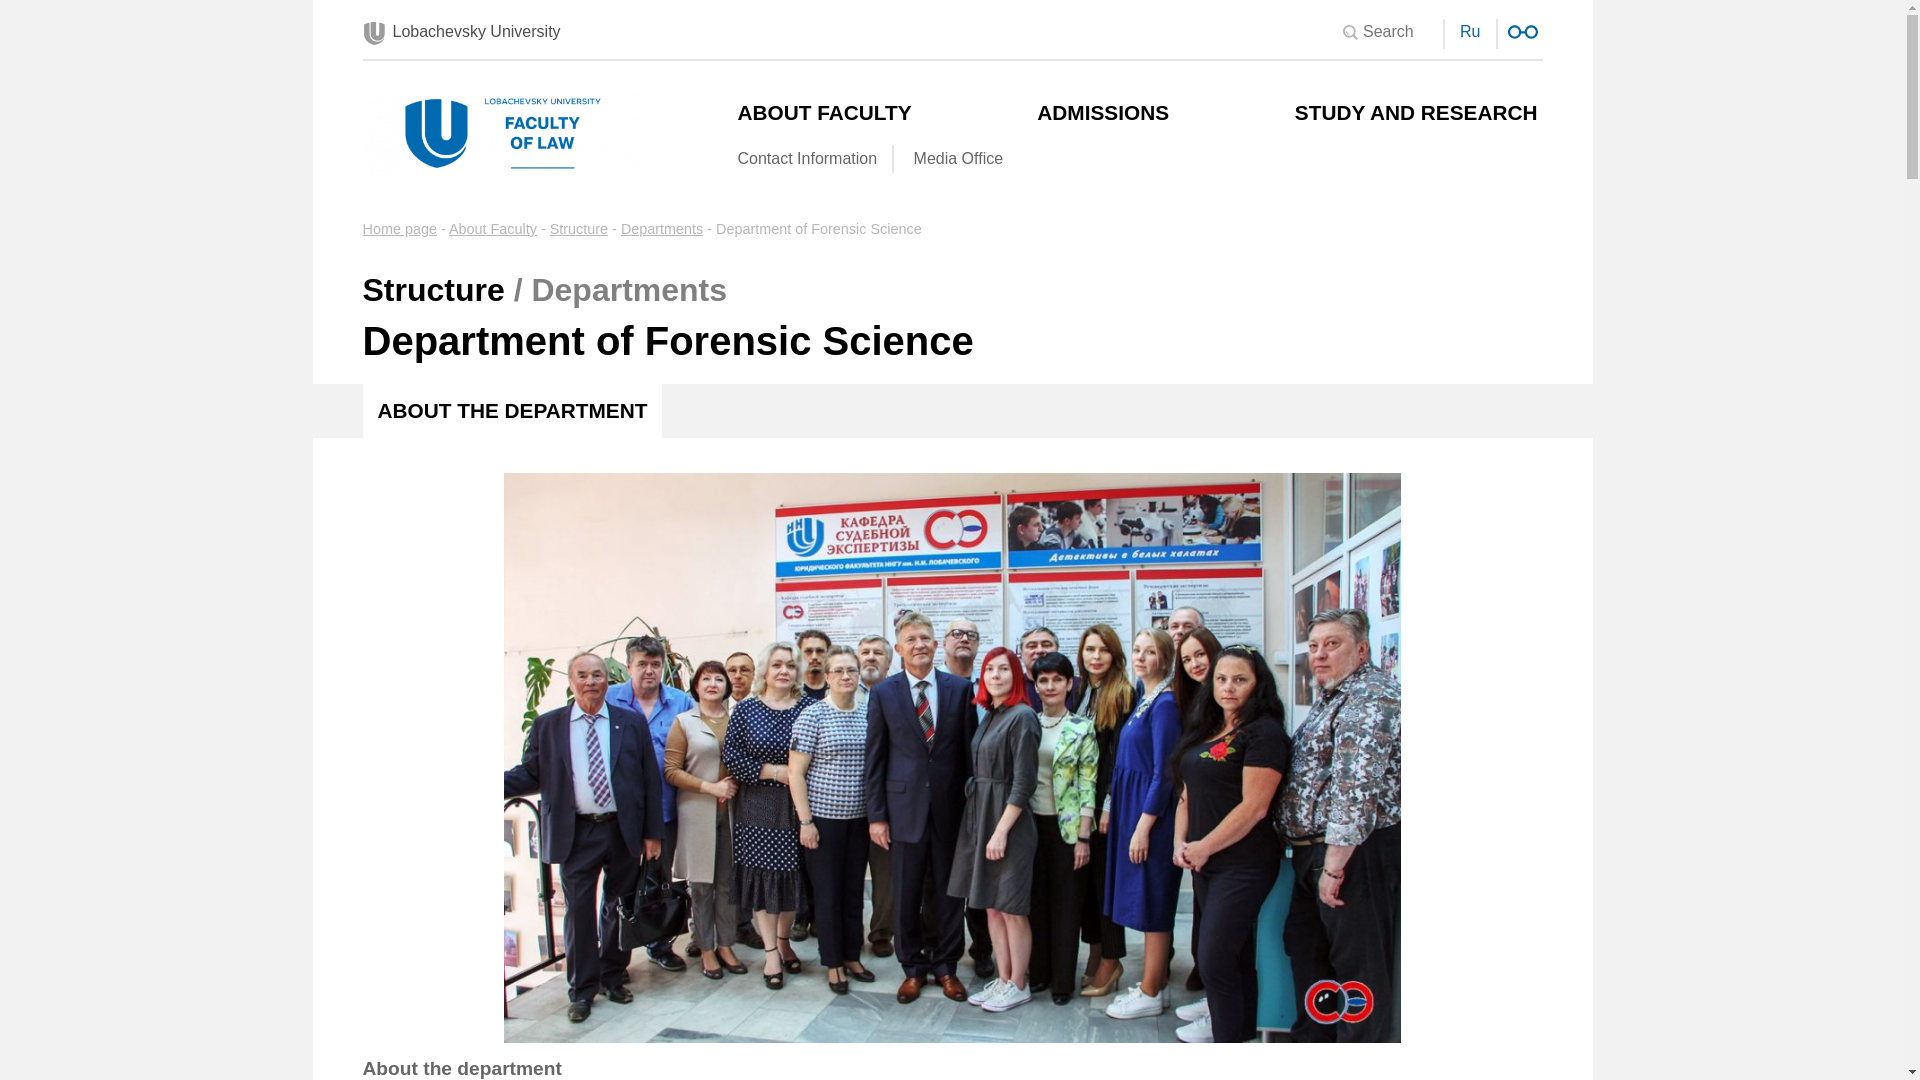 This screenshot has height=1080, width=1920. Describe the element at coordinates (1418, 112) in the screenshot. I see `STUDY AND RESEARCH` at that location.